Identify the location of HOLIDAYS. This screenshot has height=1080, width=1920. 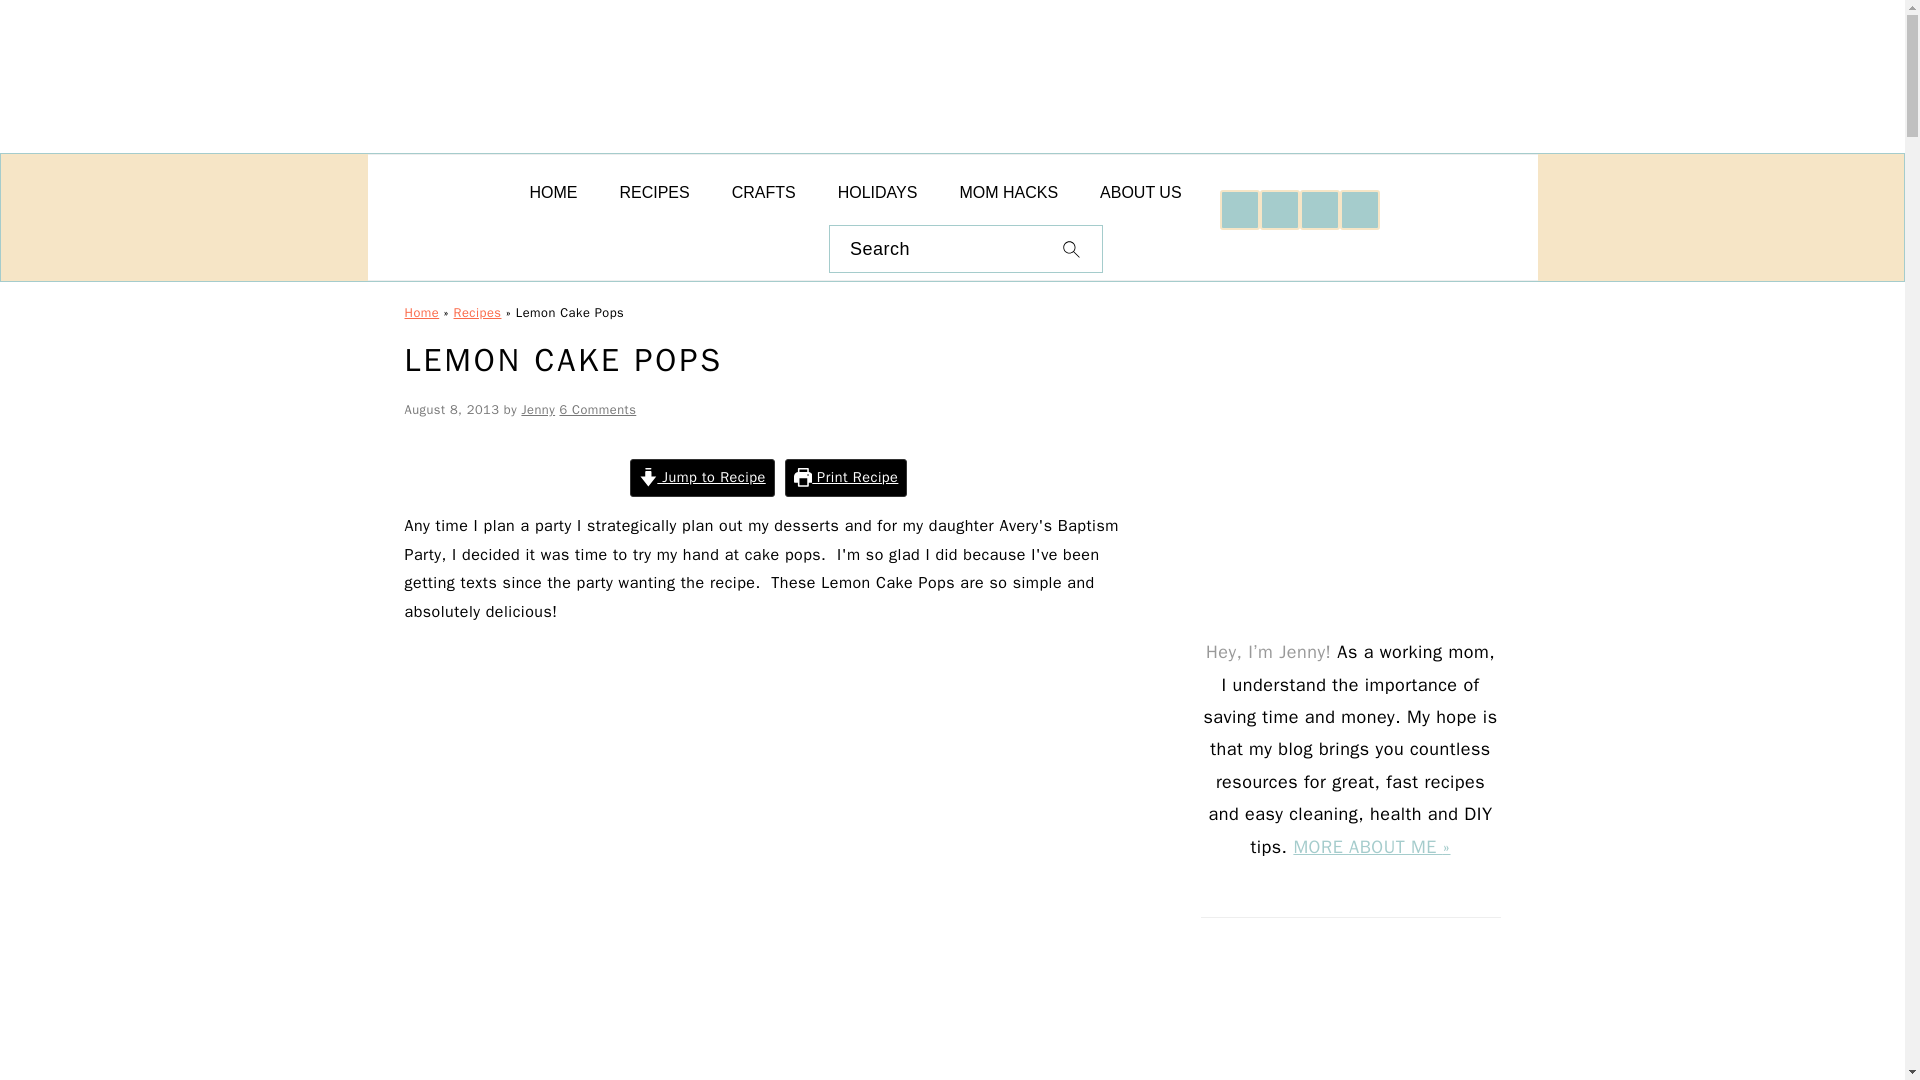
(878, 193).